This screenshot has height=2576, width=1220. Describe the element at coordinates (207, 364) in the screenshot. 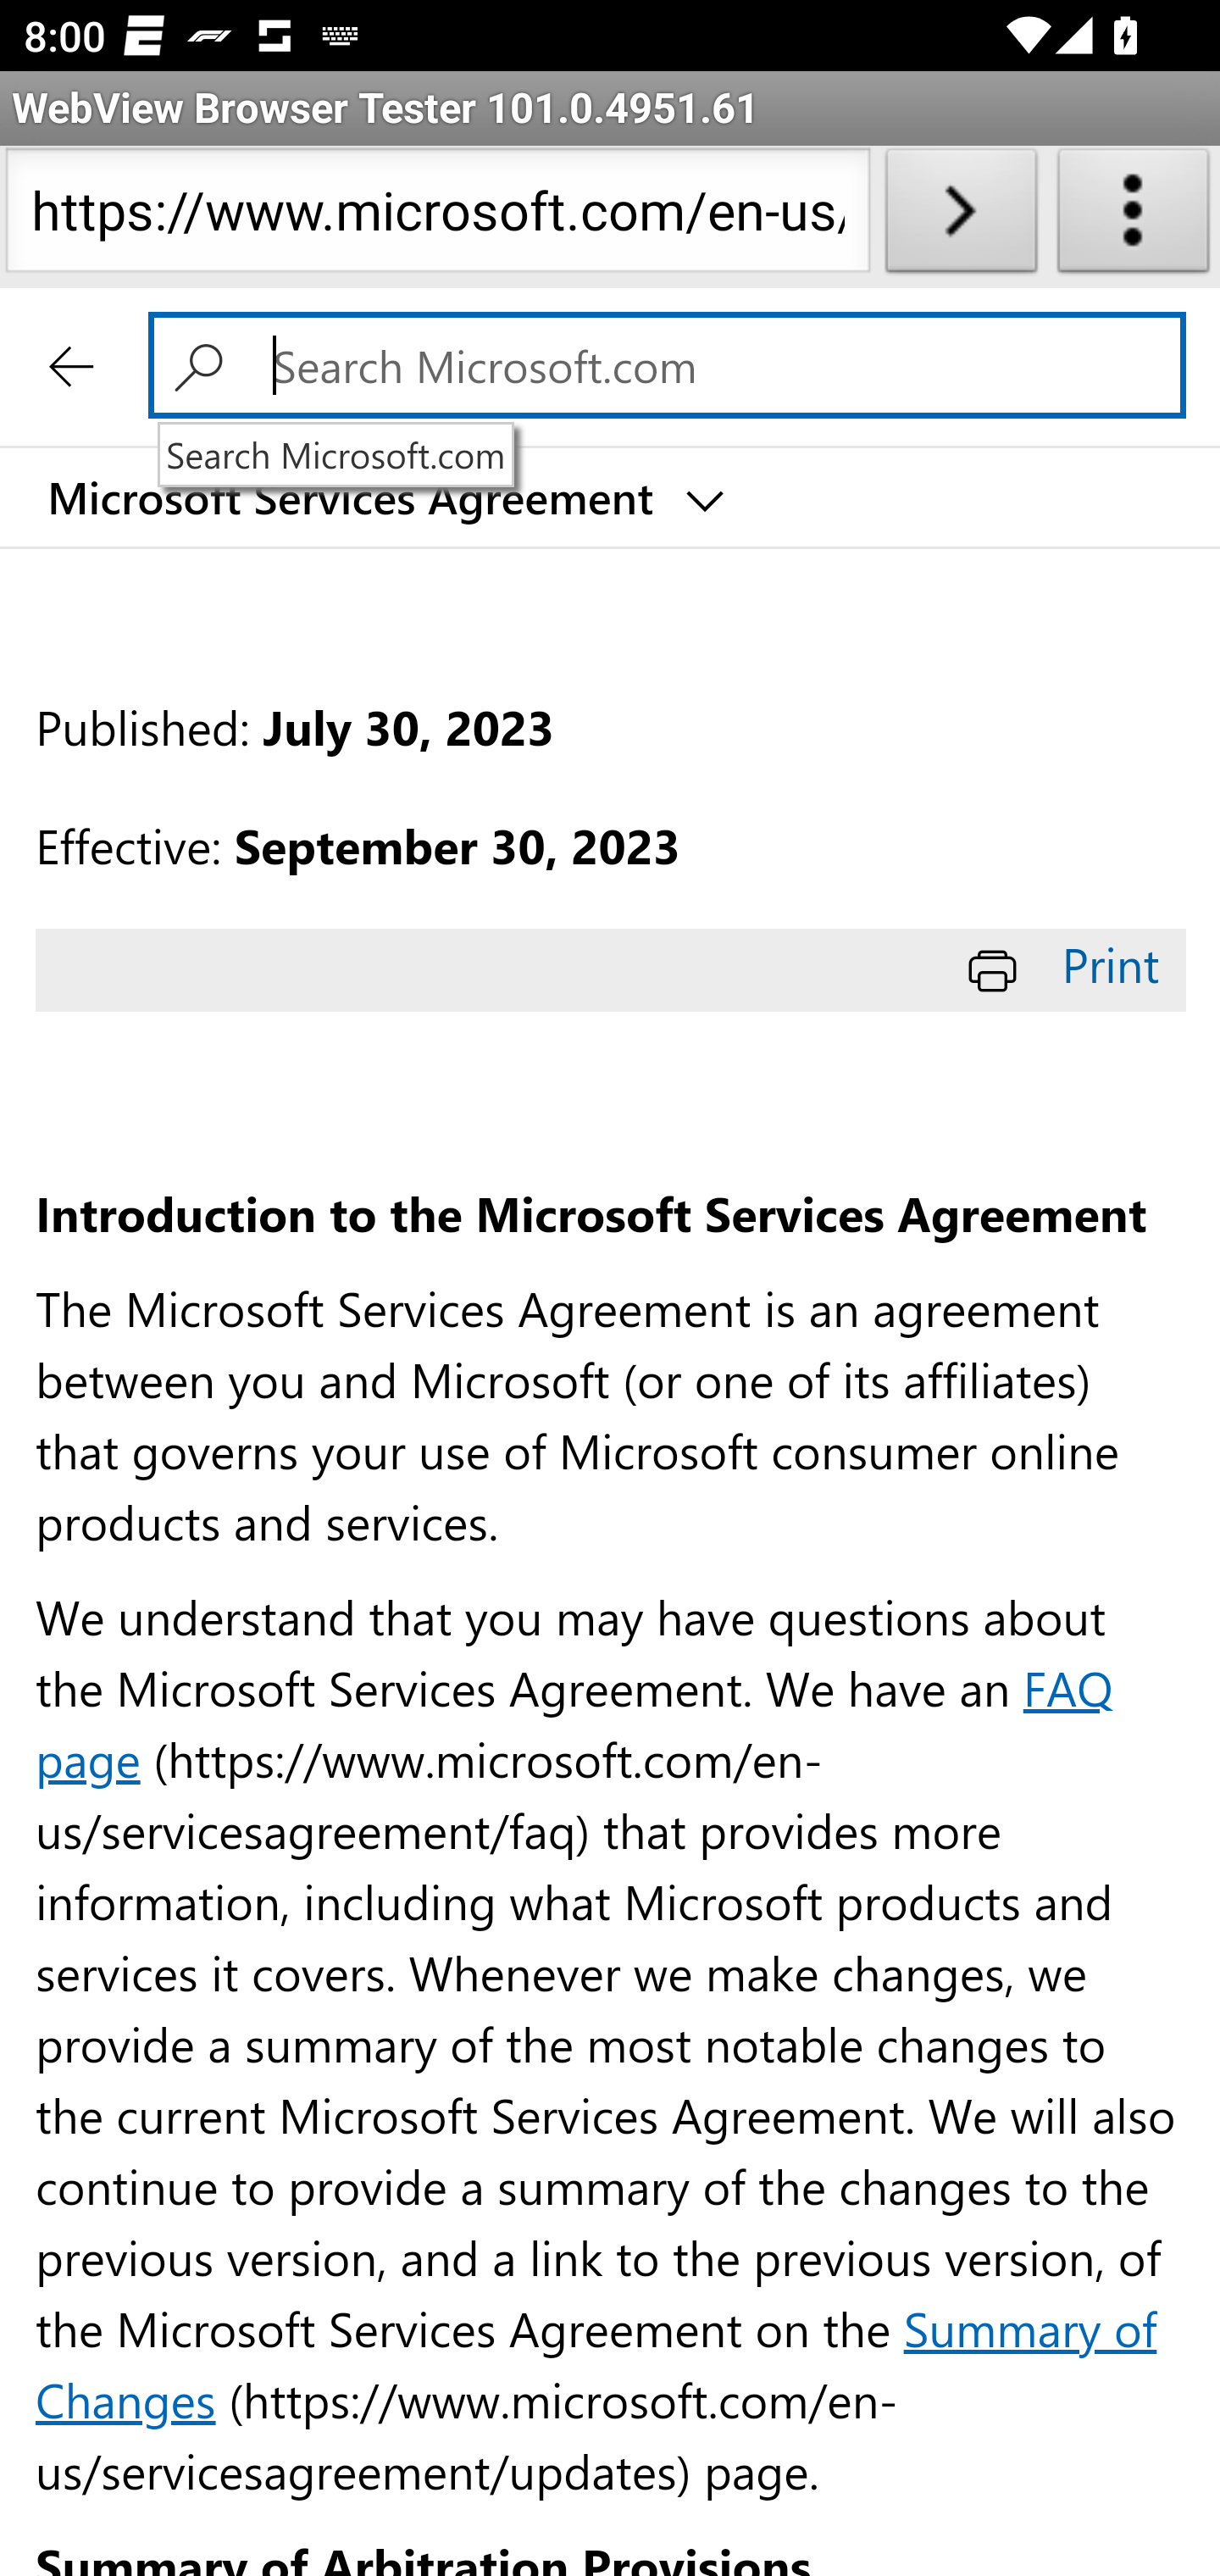

I see `Search Microsoft.com` at that location.